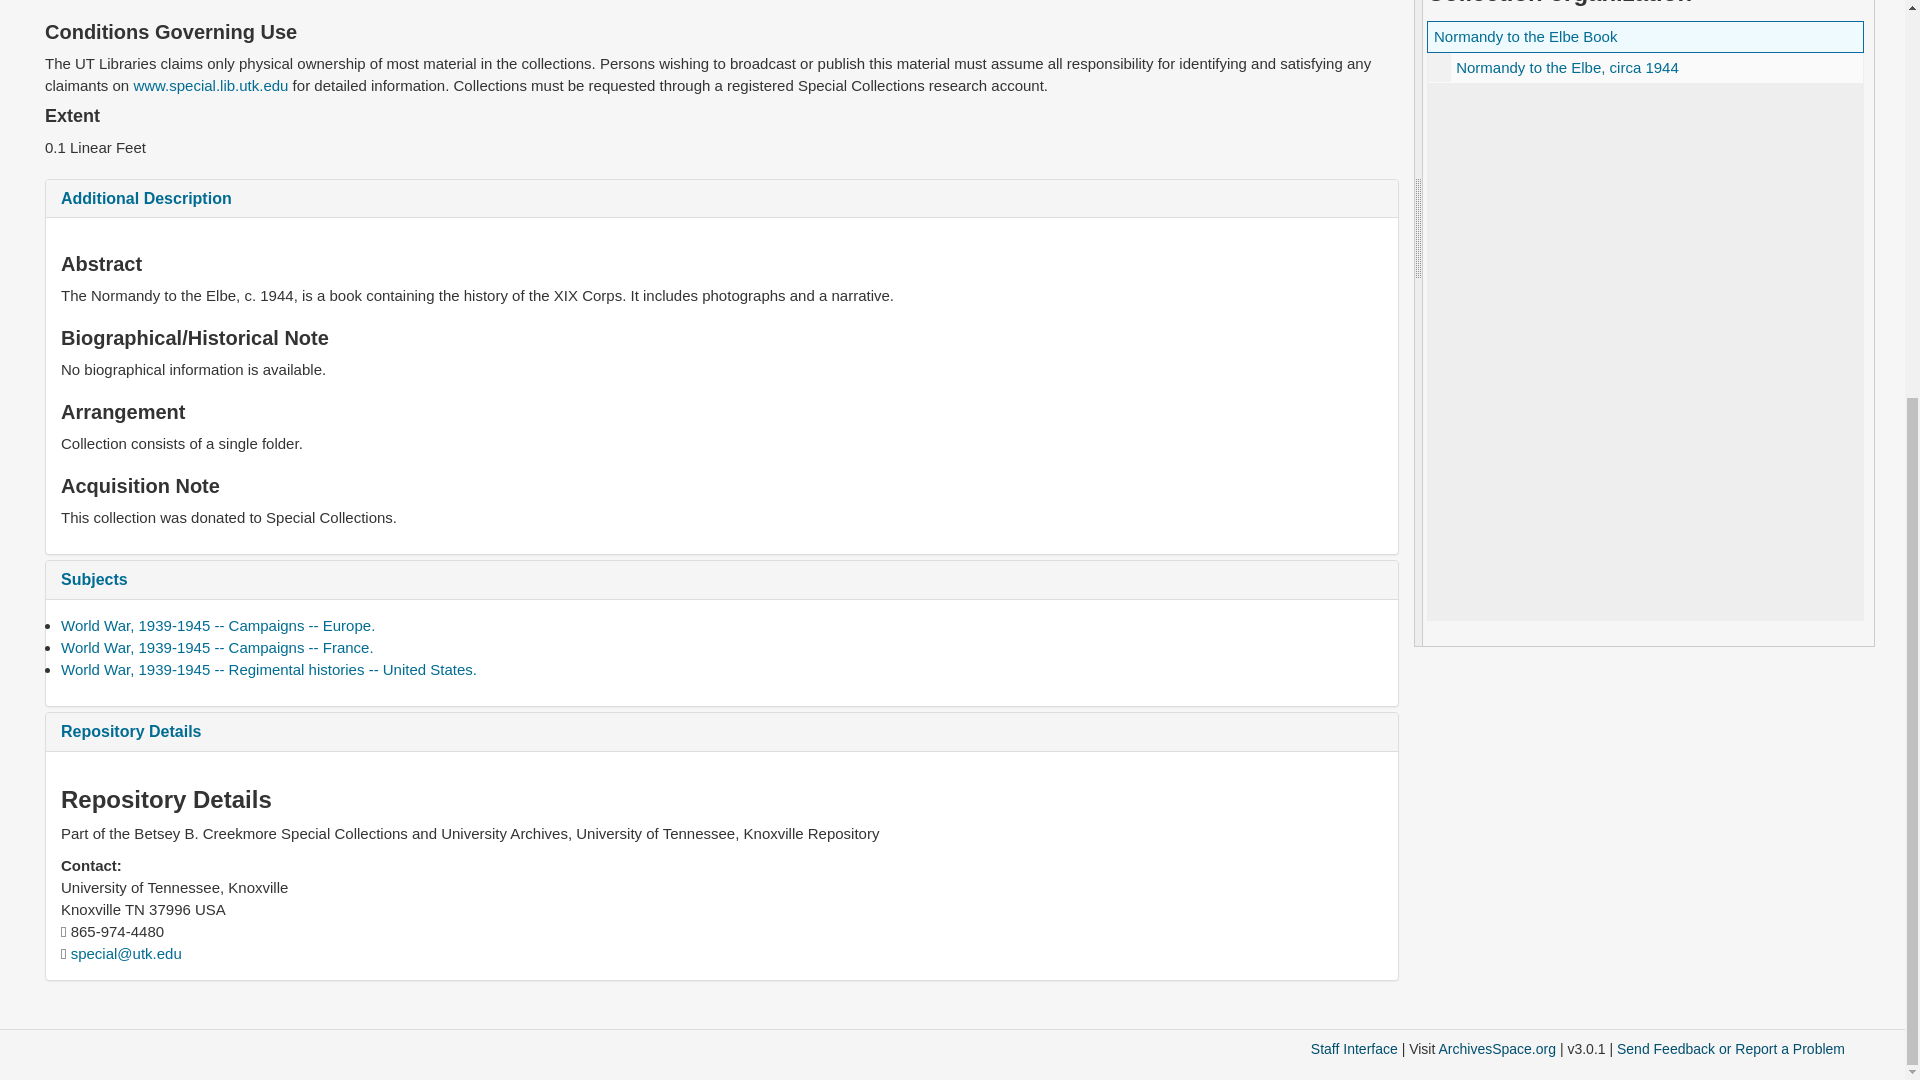 Image resolution: width=1920 pixels, height=1080 pixels. I want to click on Staff Interface, so click(1354, 1049).